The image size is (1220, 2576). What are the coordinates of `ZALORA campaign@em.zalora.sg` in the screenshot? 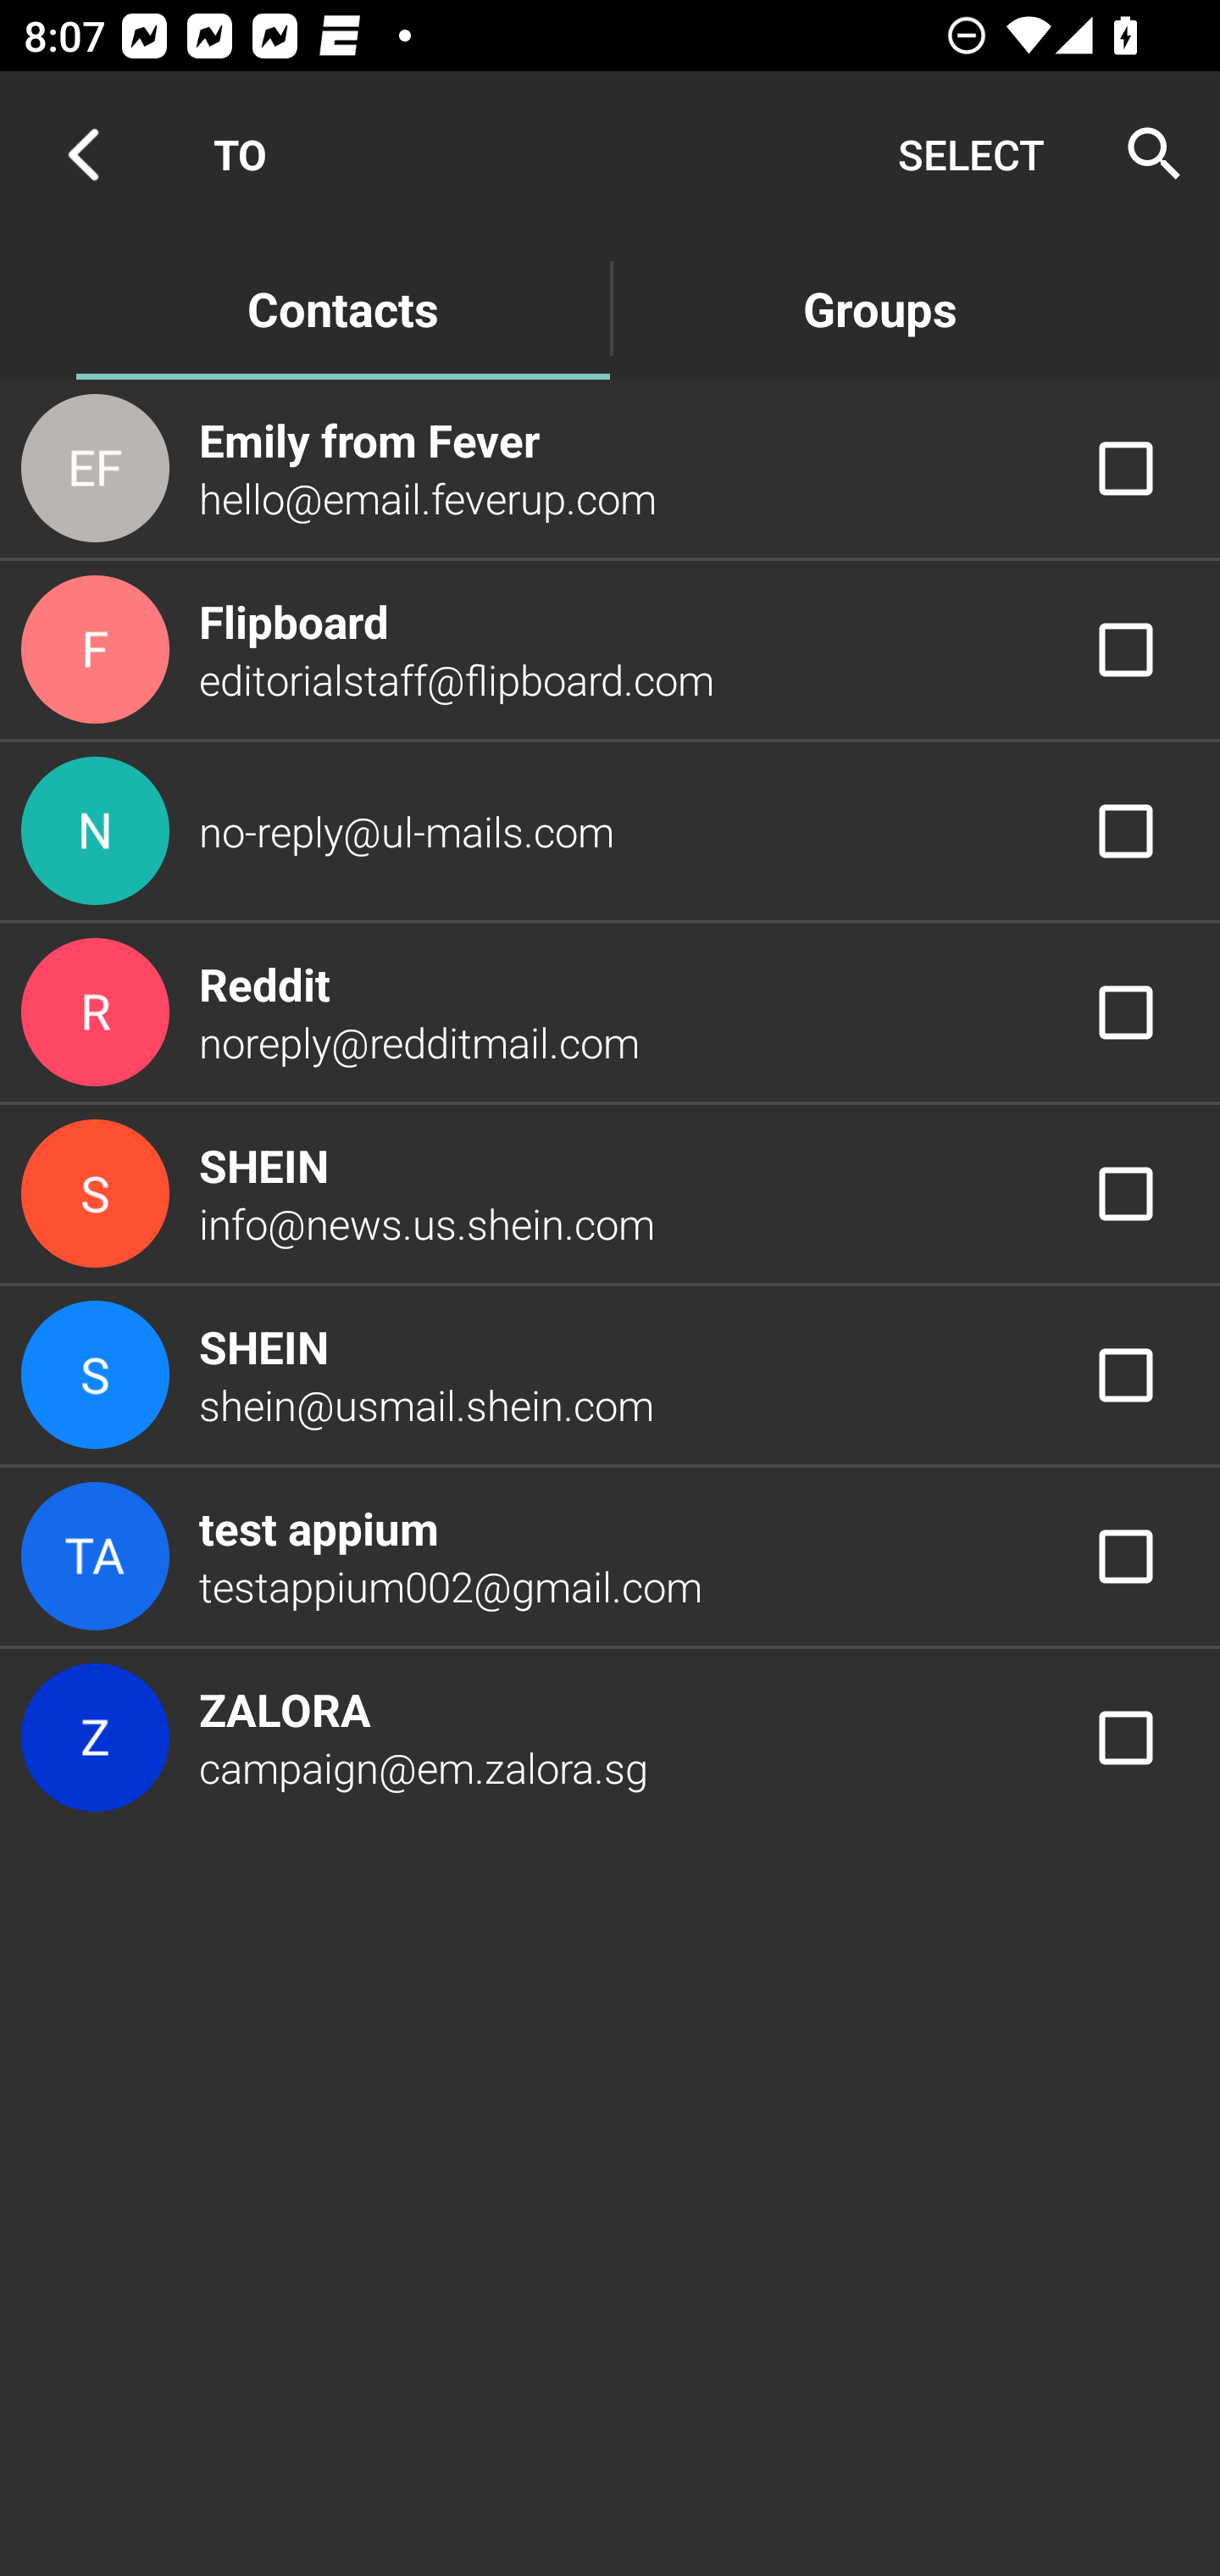 It's located at (610, 1737).